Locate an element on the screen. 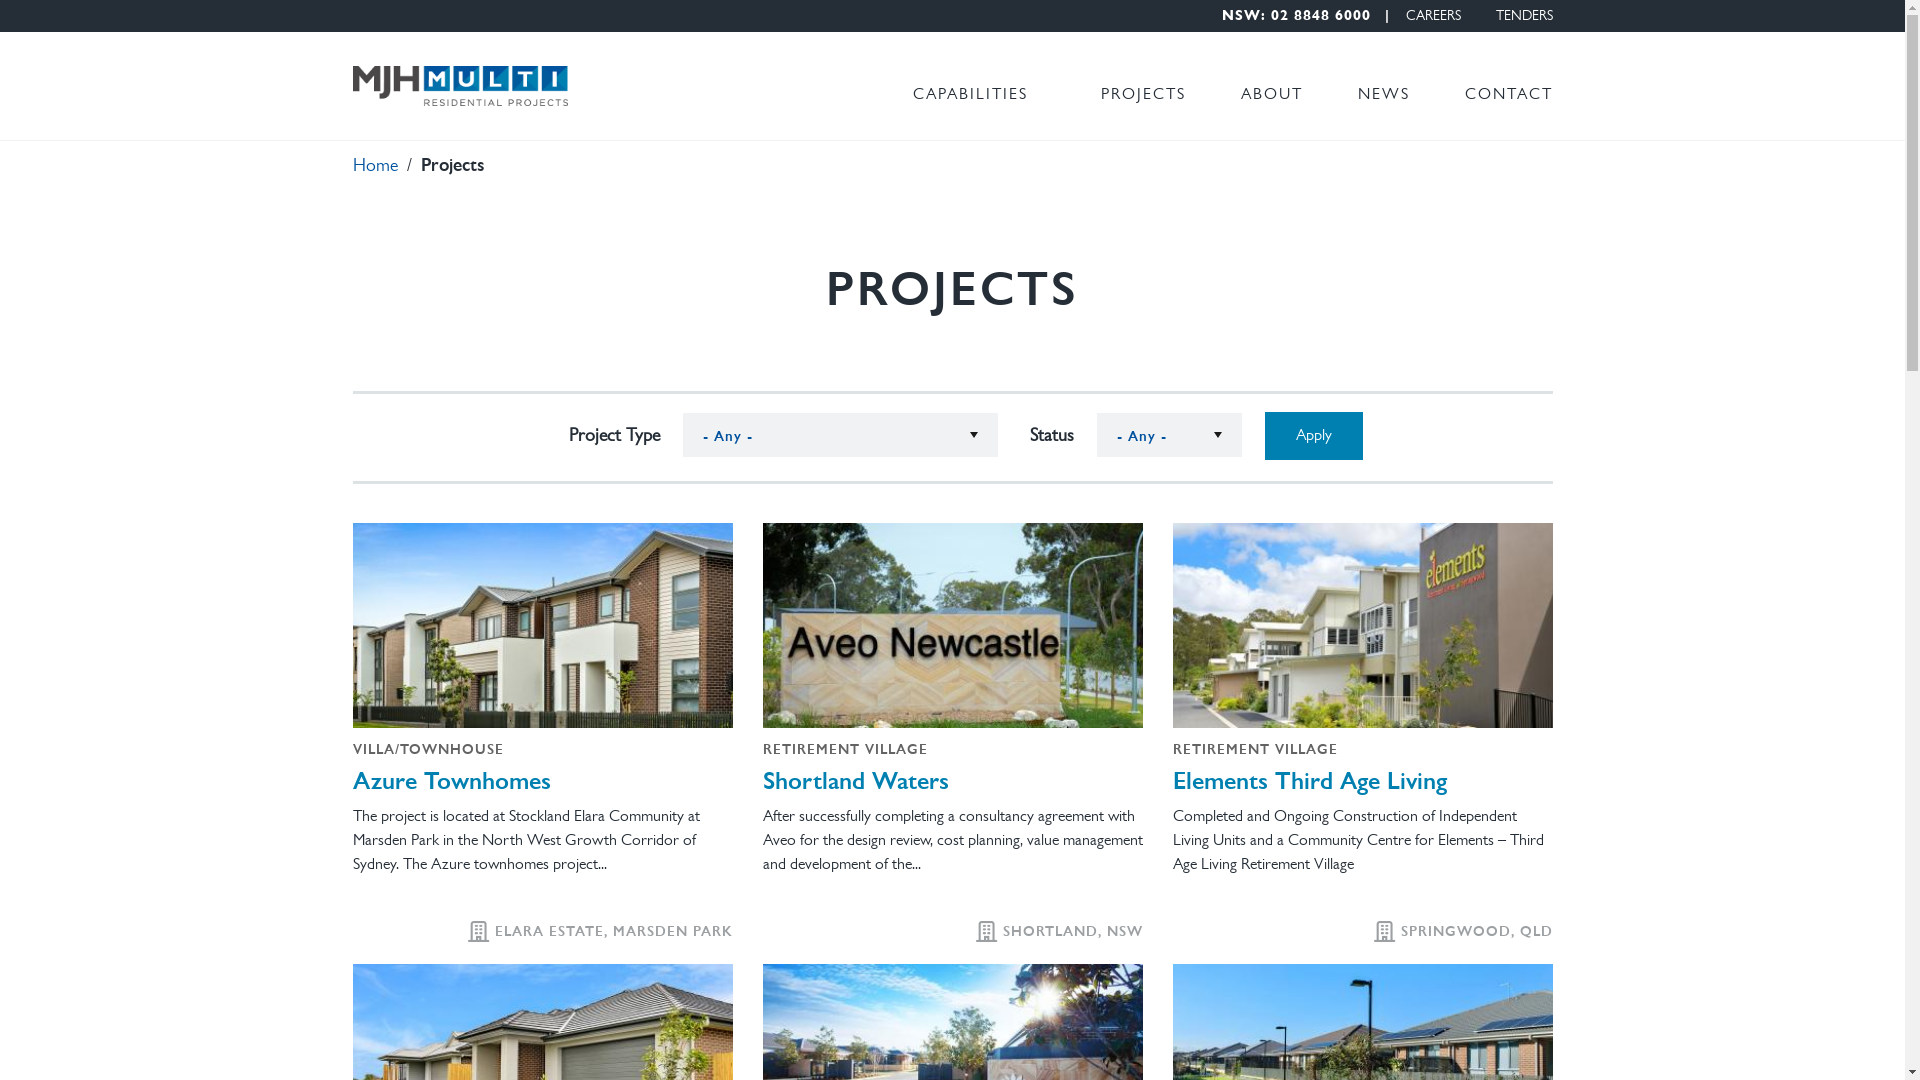 Image resolution: width=1920 pixels, height=1080 pixels. Aveo Newcastle is located at coordinates (952, 626).